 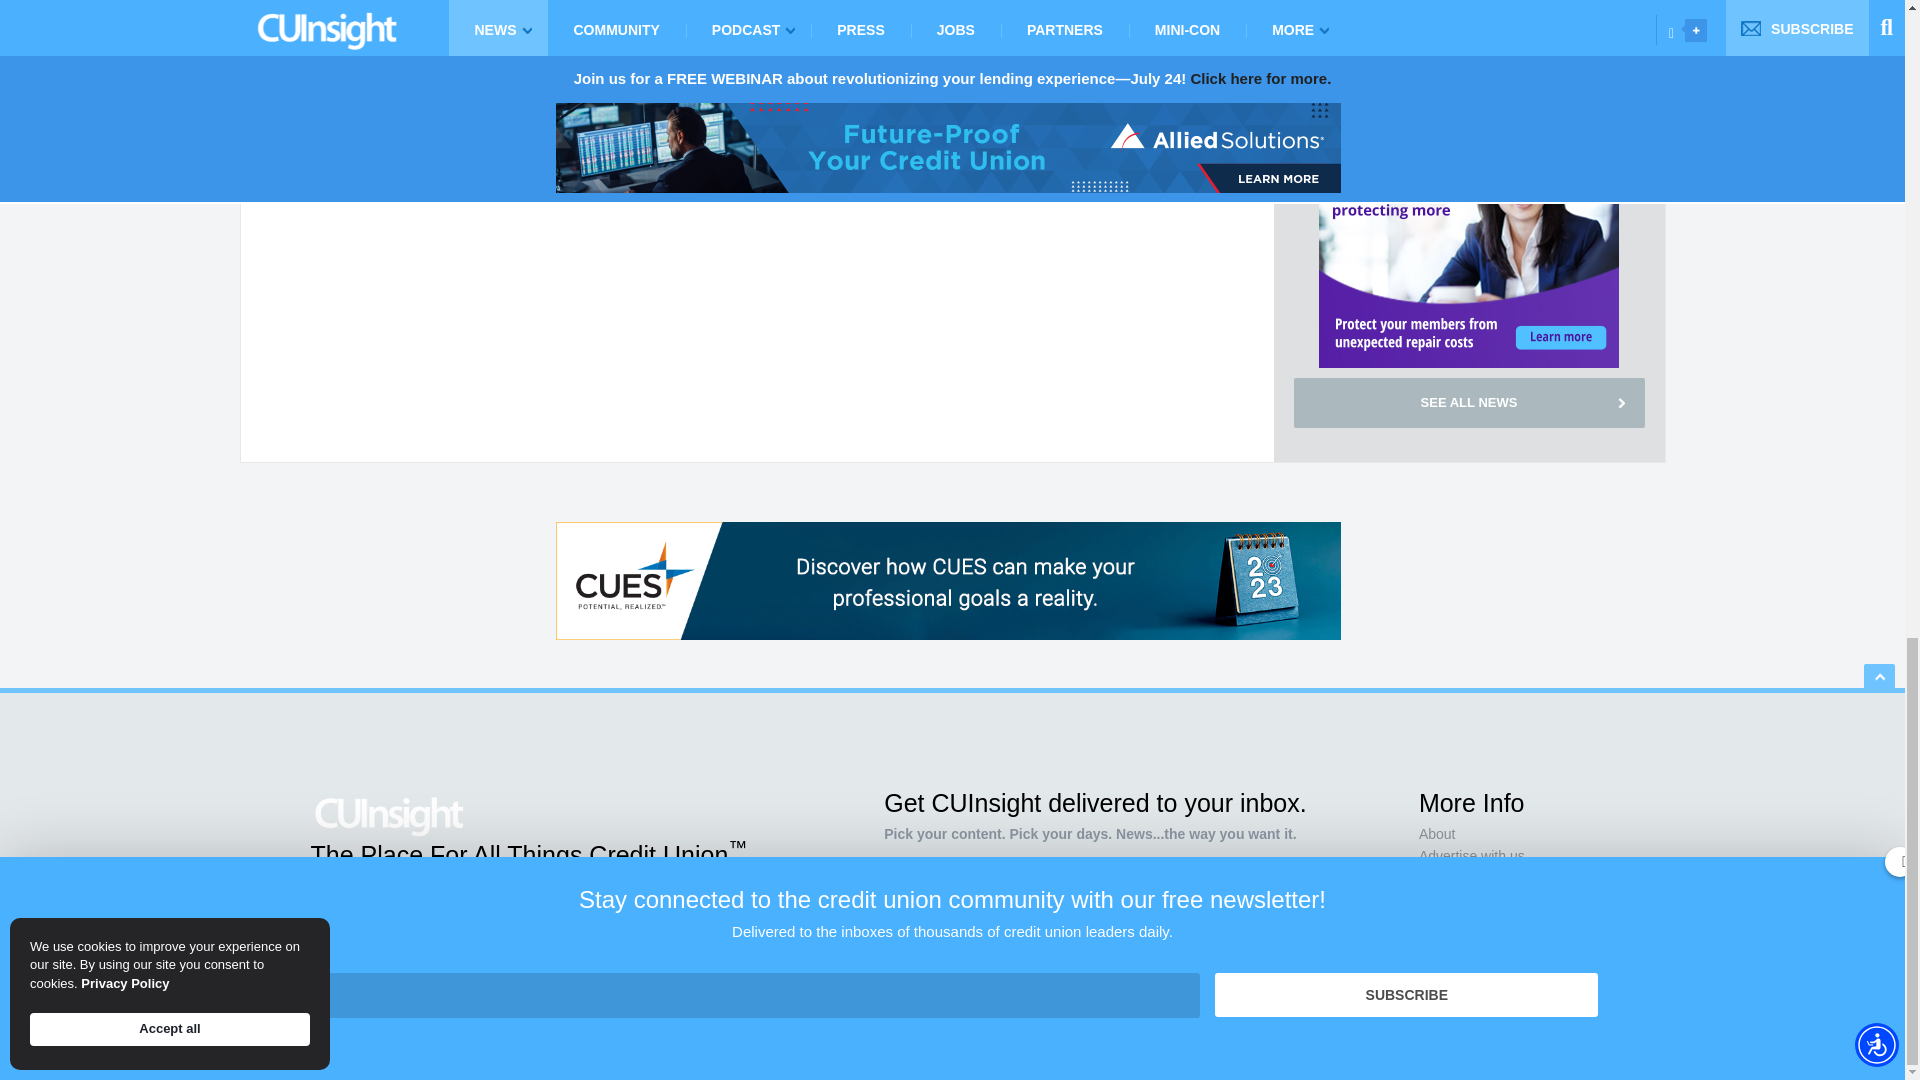 What do you see at coordinates (366, 955) in the screenshot?
I see `linkedin` at bounding box center [366, 955].